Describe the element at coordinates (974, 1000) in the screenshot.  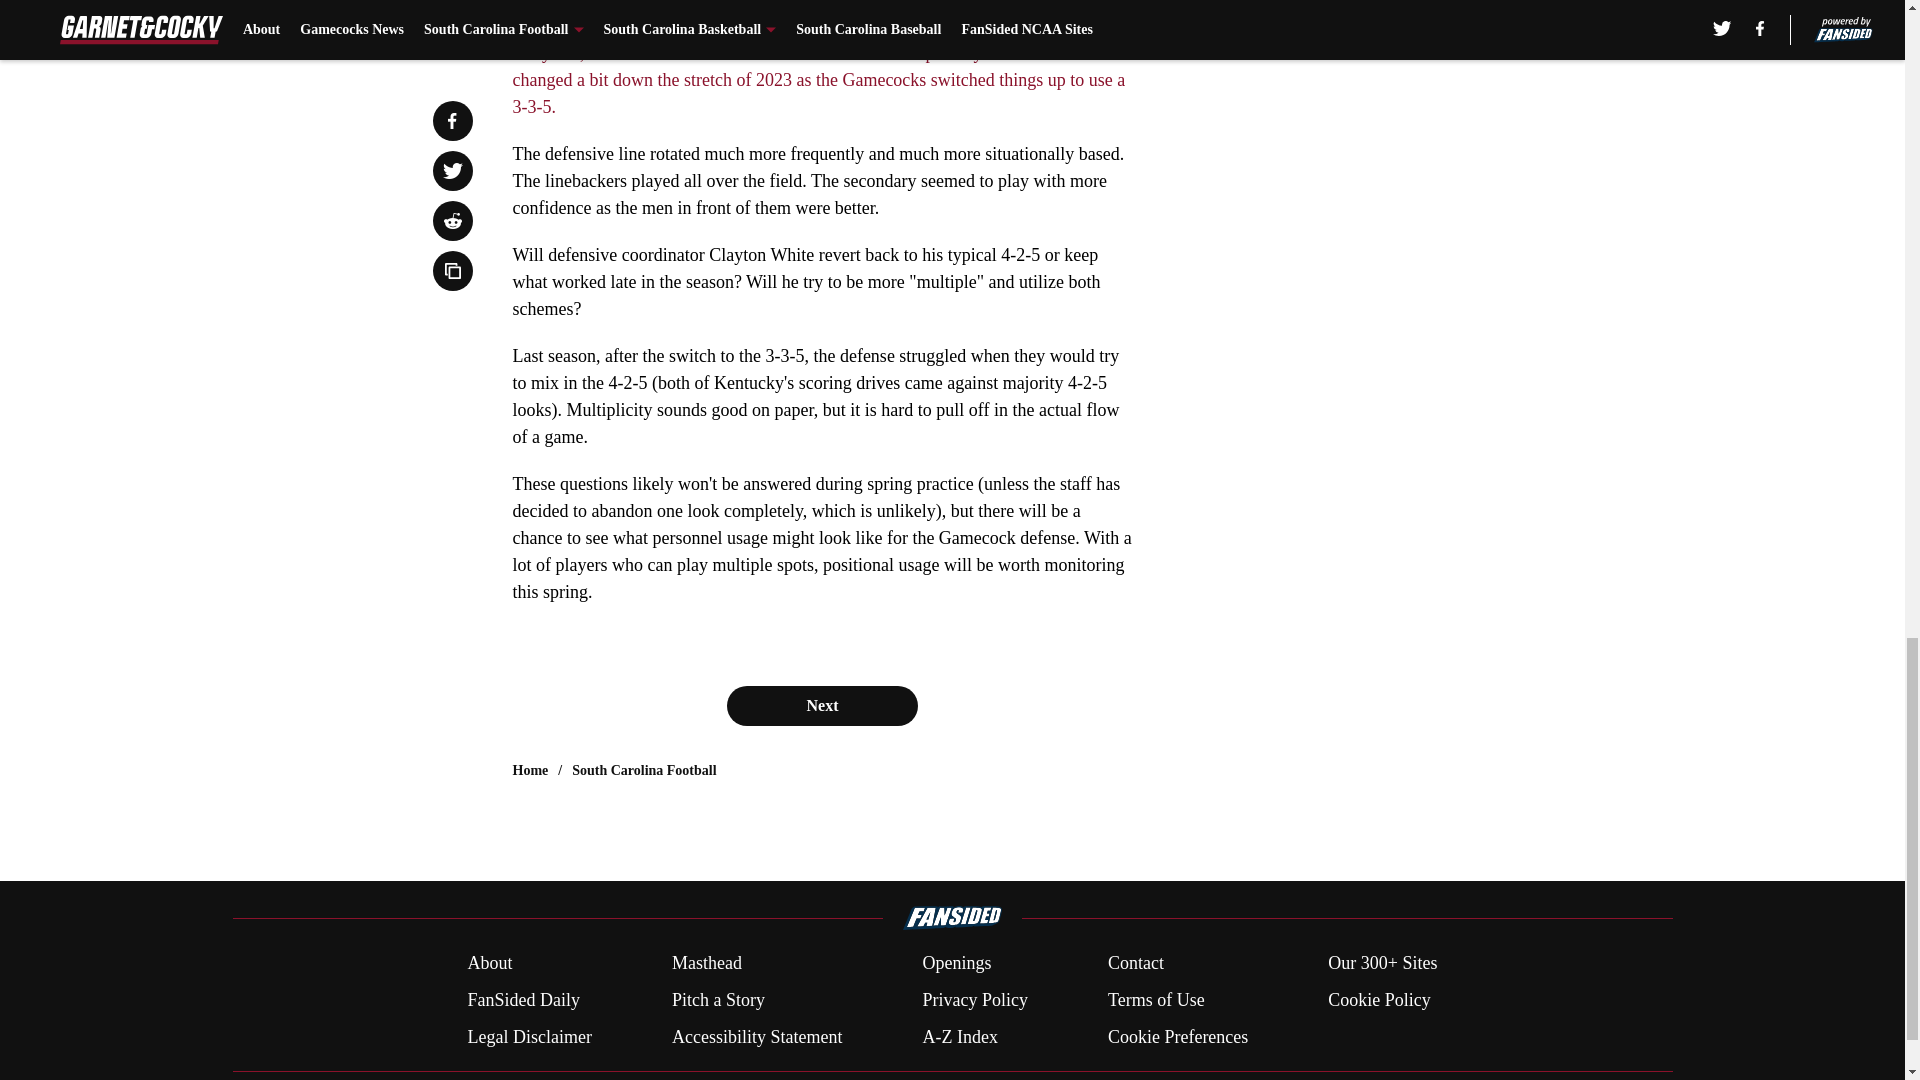
I see `Privacy Policy` at that location.